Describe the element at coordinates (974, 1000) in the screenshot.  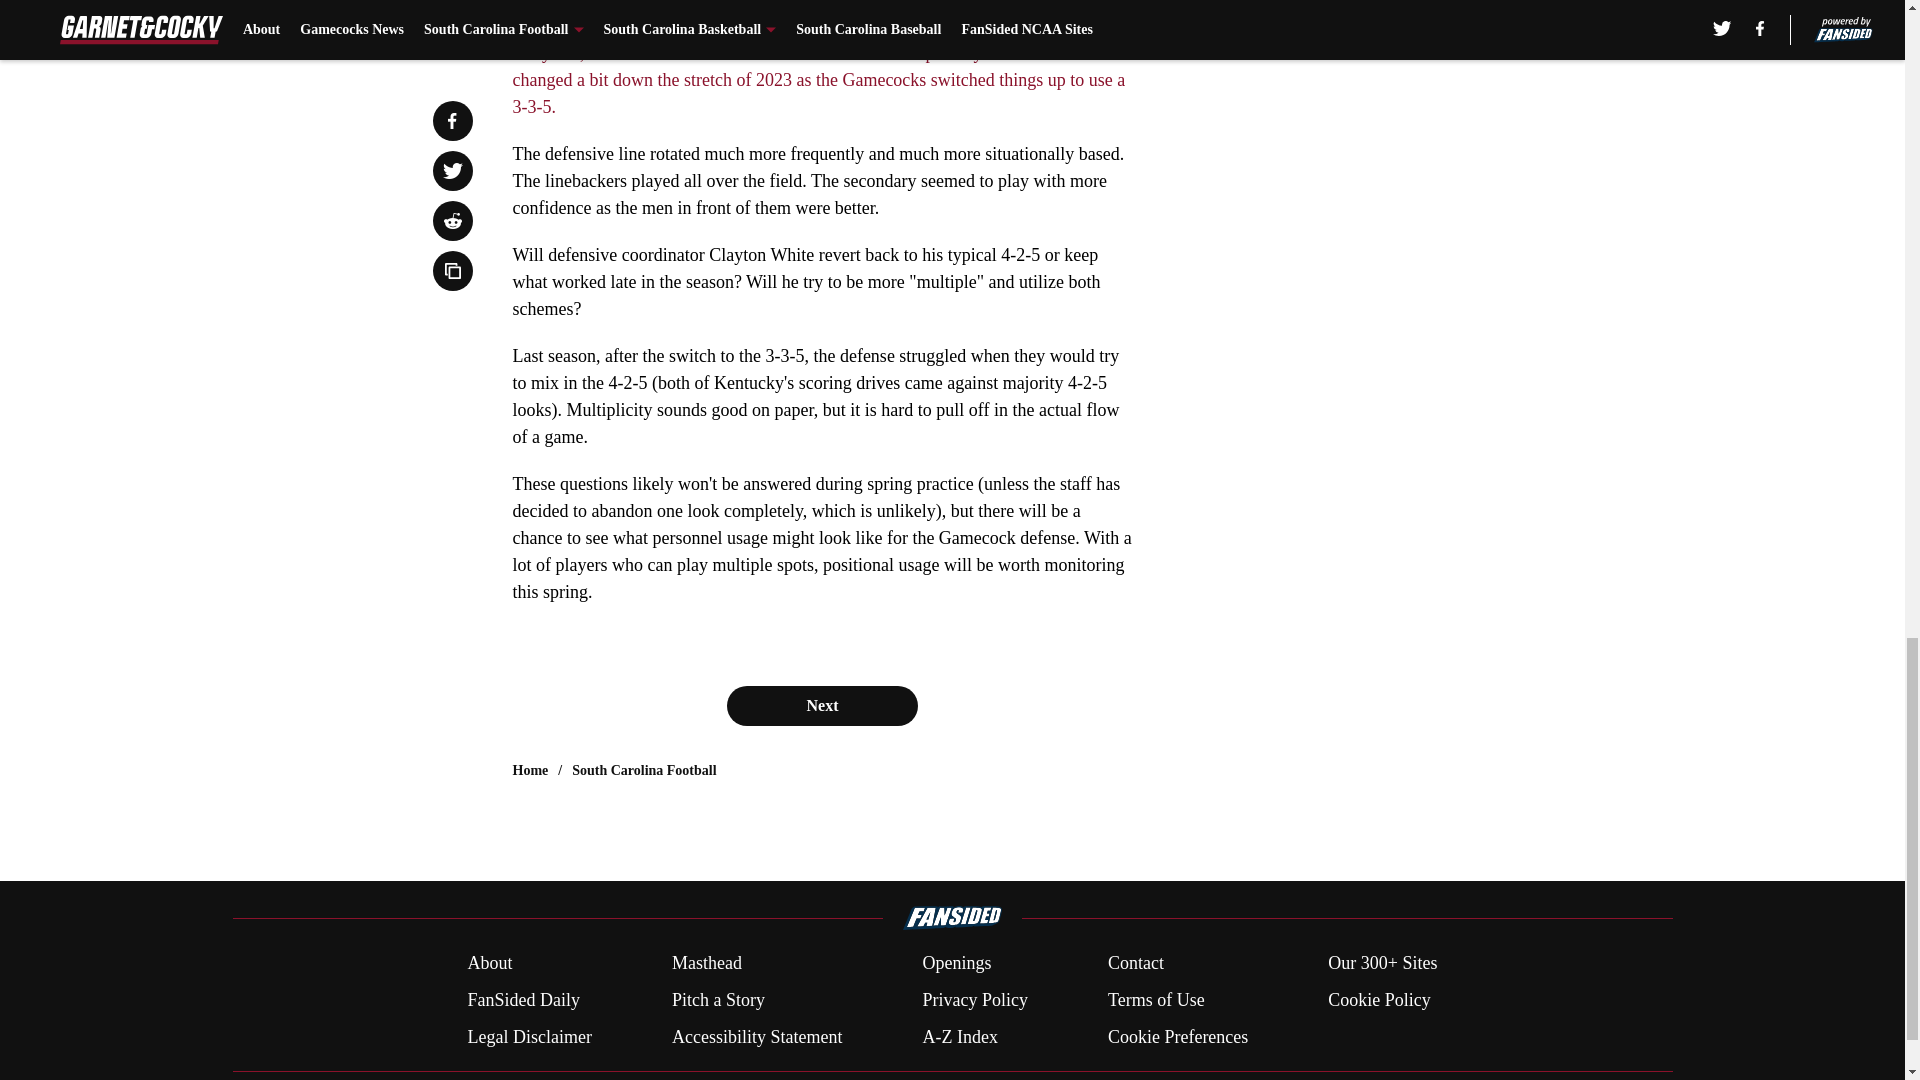
I see `Privacy Policy` at that location.